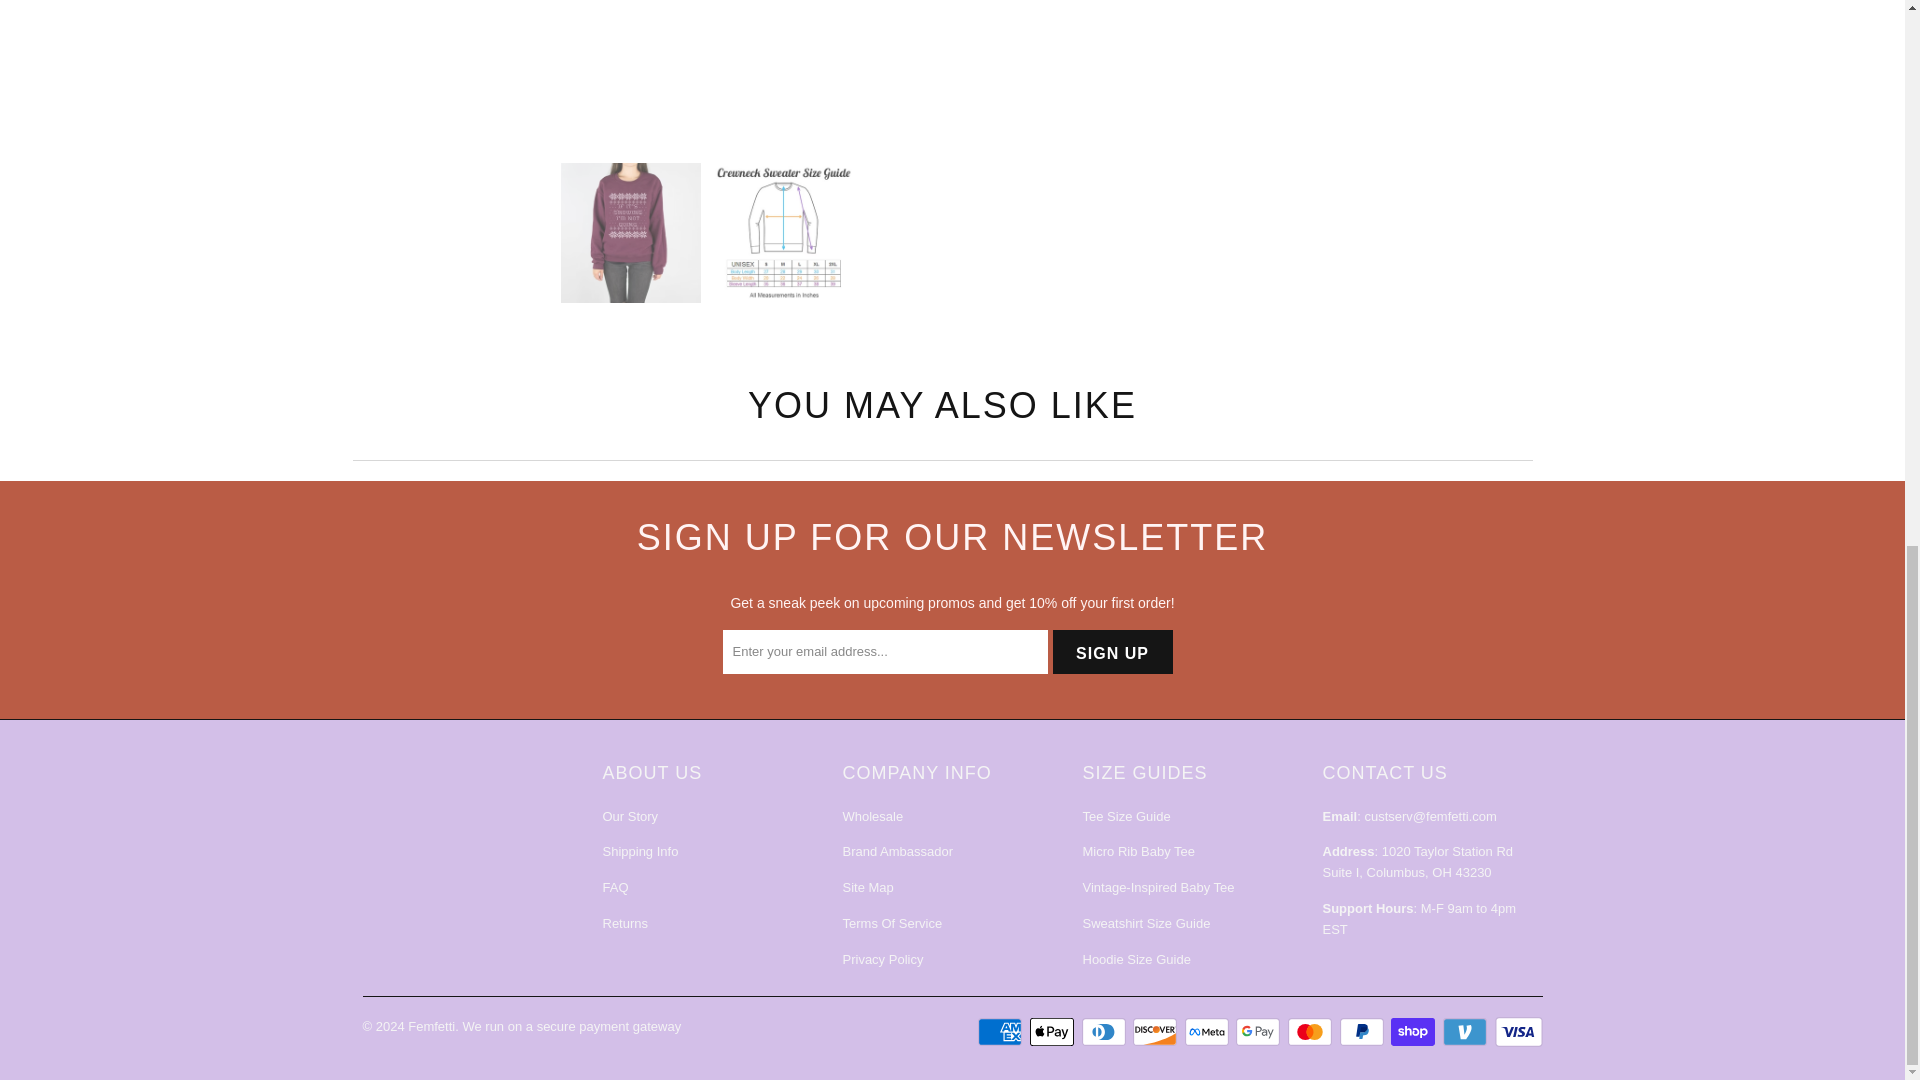 This screenshot has width=1920, height=1080. What do you see at coordinates (1364, 1032) in the screenshot?
I see `PayPal` at bounding box center [1364, 1032].